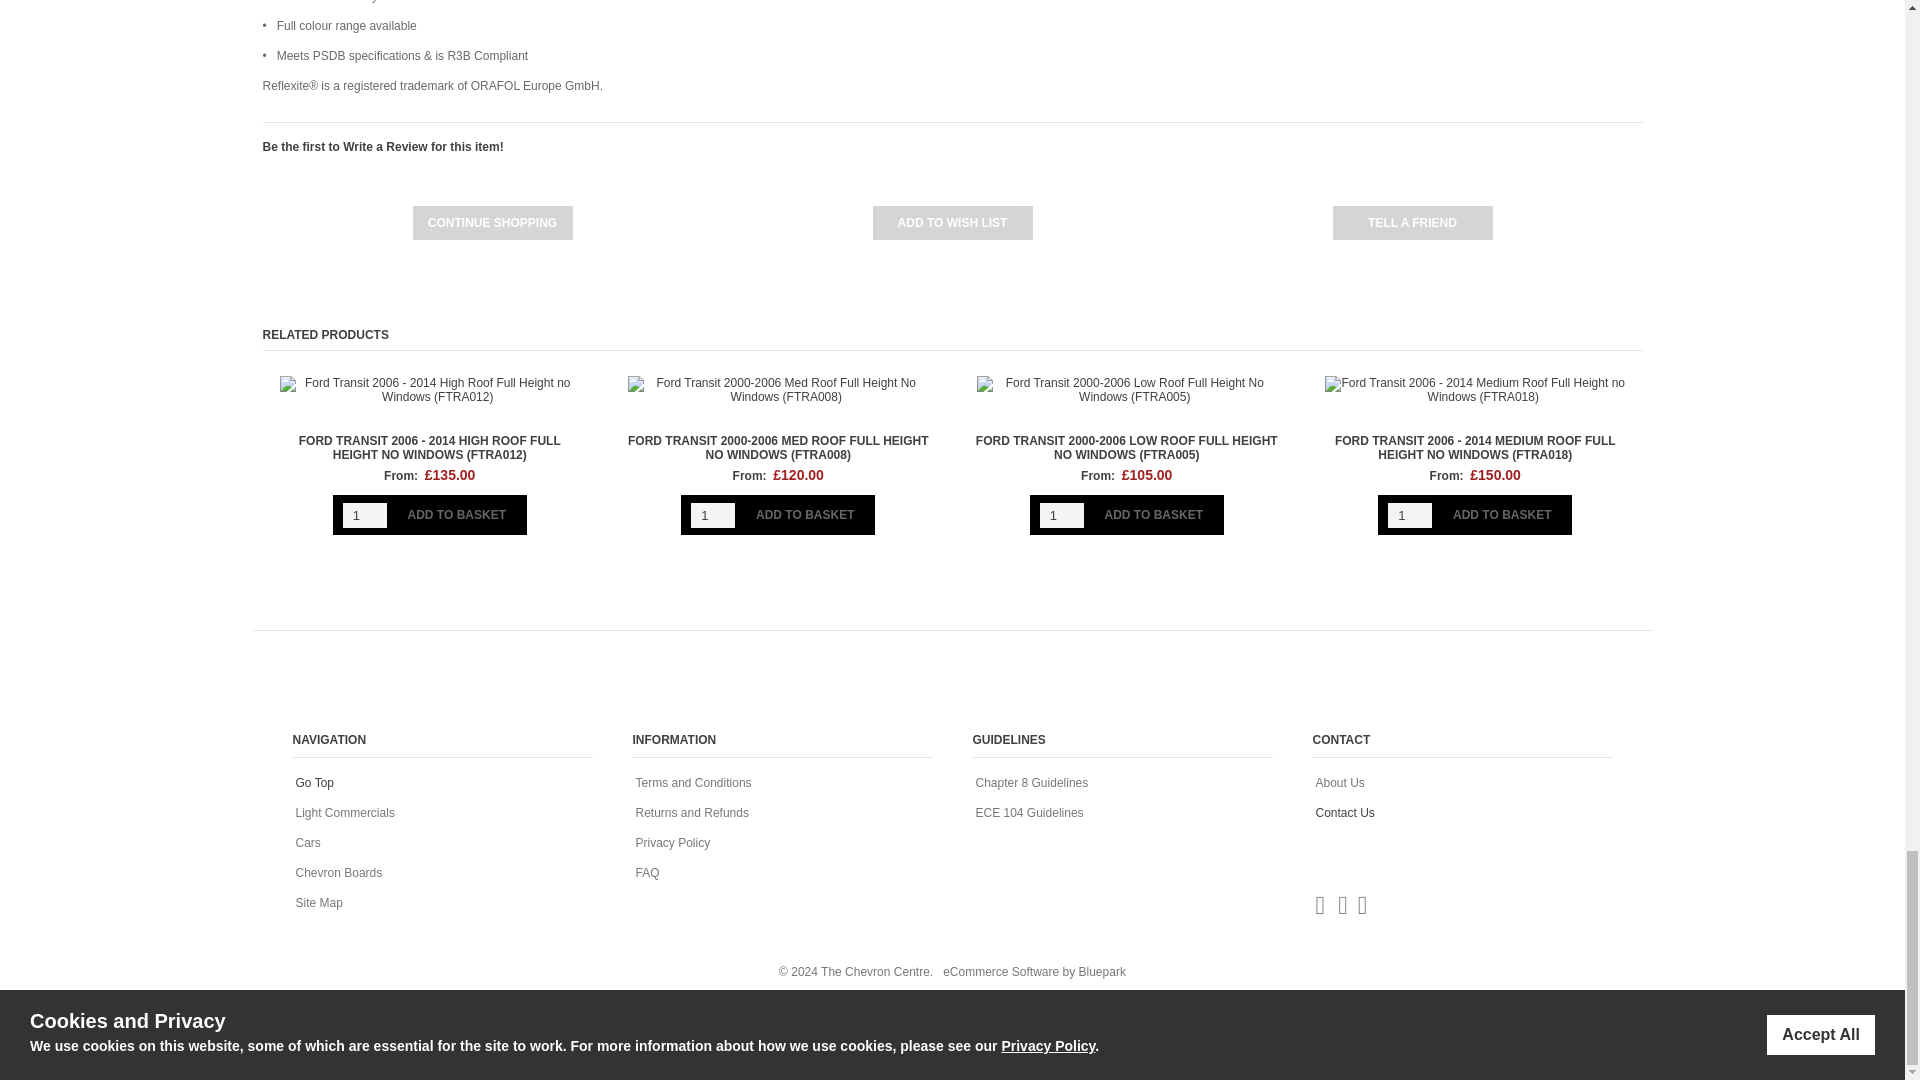 The width and height of the screenshot is (1920, 1080). What do you see at coordinates (365, 516) in the screenshot?
I see `1` at bounding box center [365, 516].